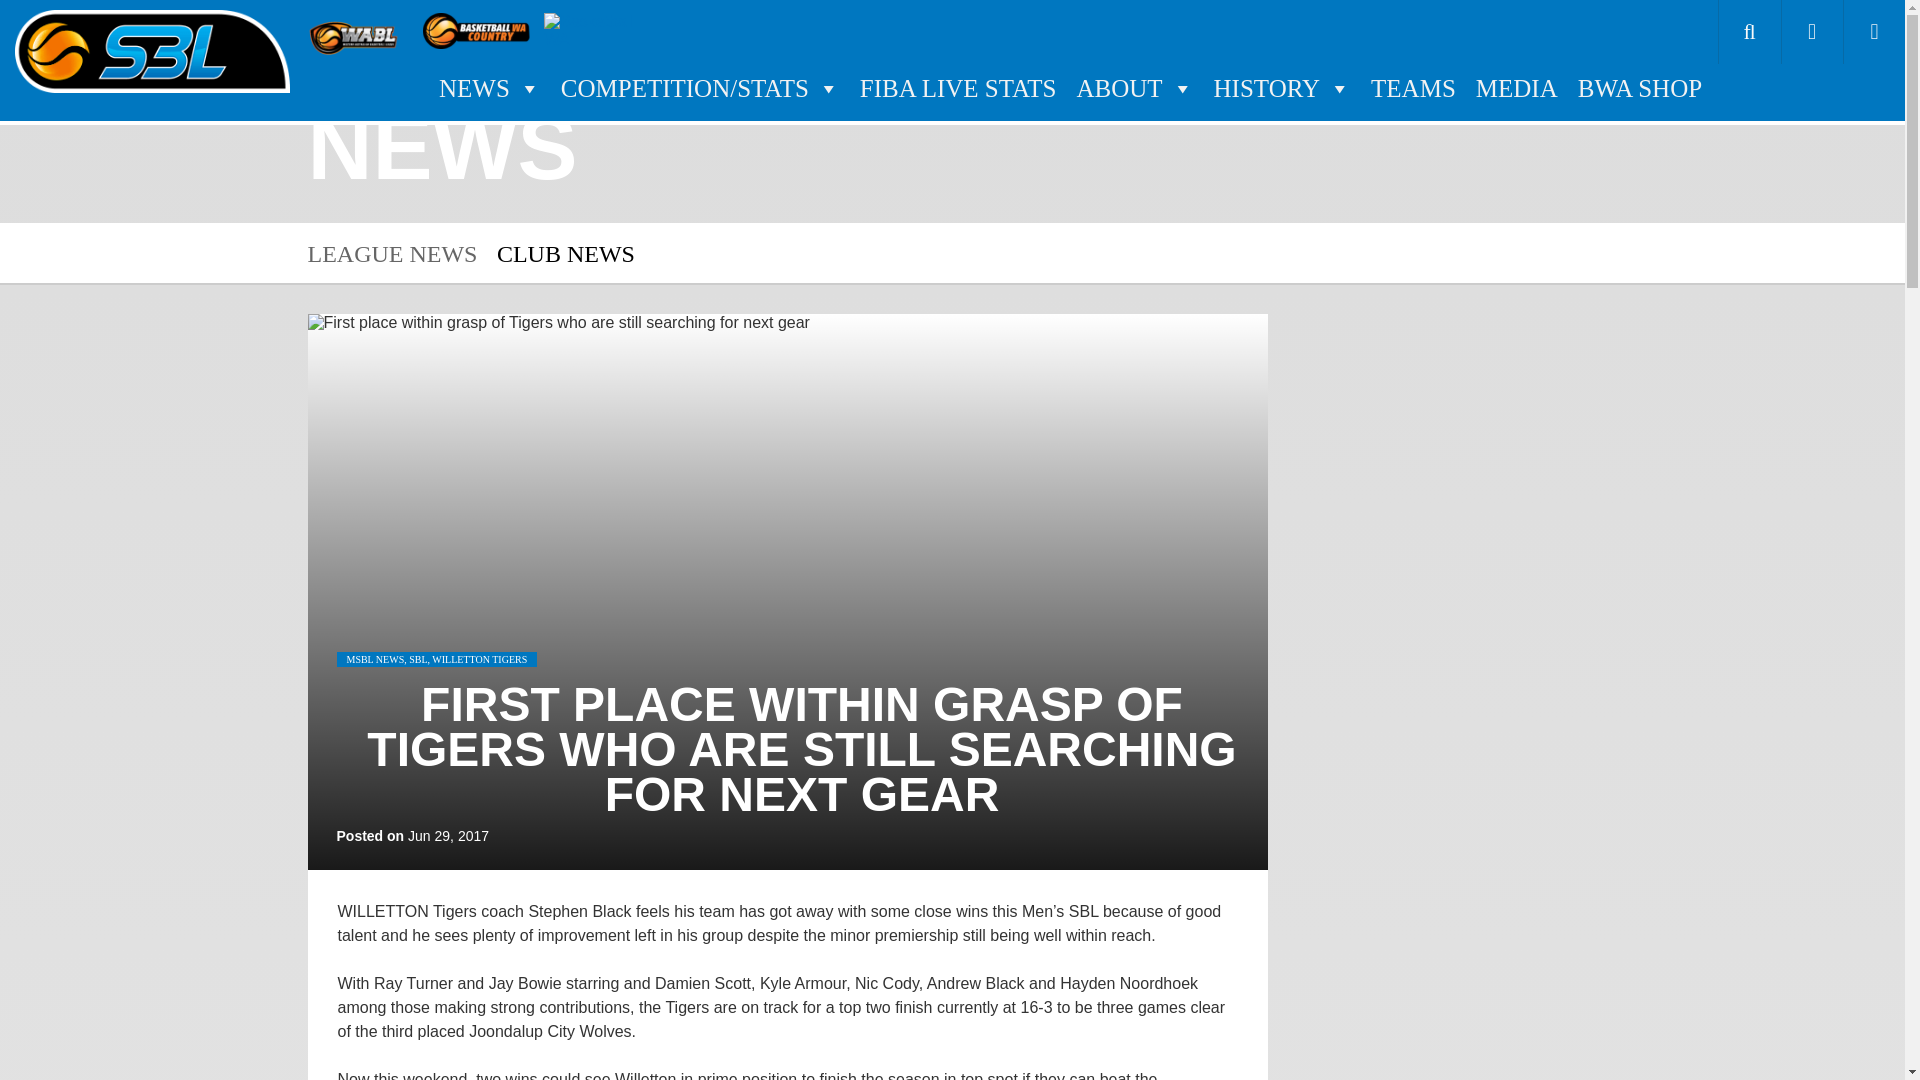 The height and width of the screenshot is (1080, 1920). Describe the element at coordinates (392, 253) in the screenshot. I see `LEAGUE NEWS` at that location.